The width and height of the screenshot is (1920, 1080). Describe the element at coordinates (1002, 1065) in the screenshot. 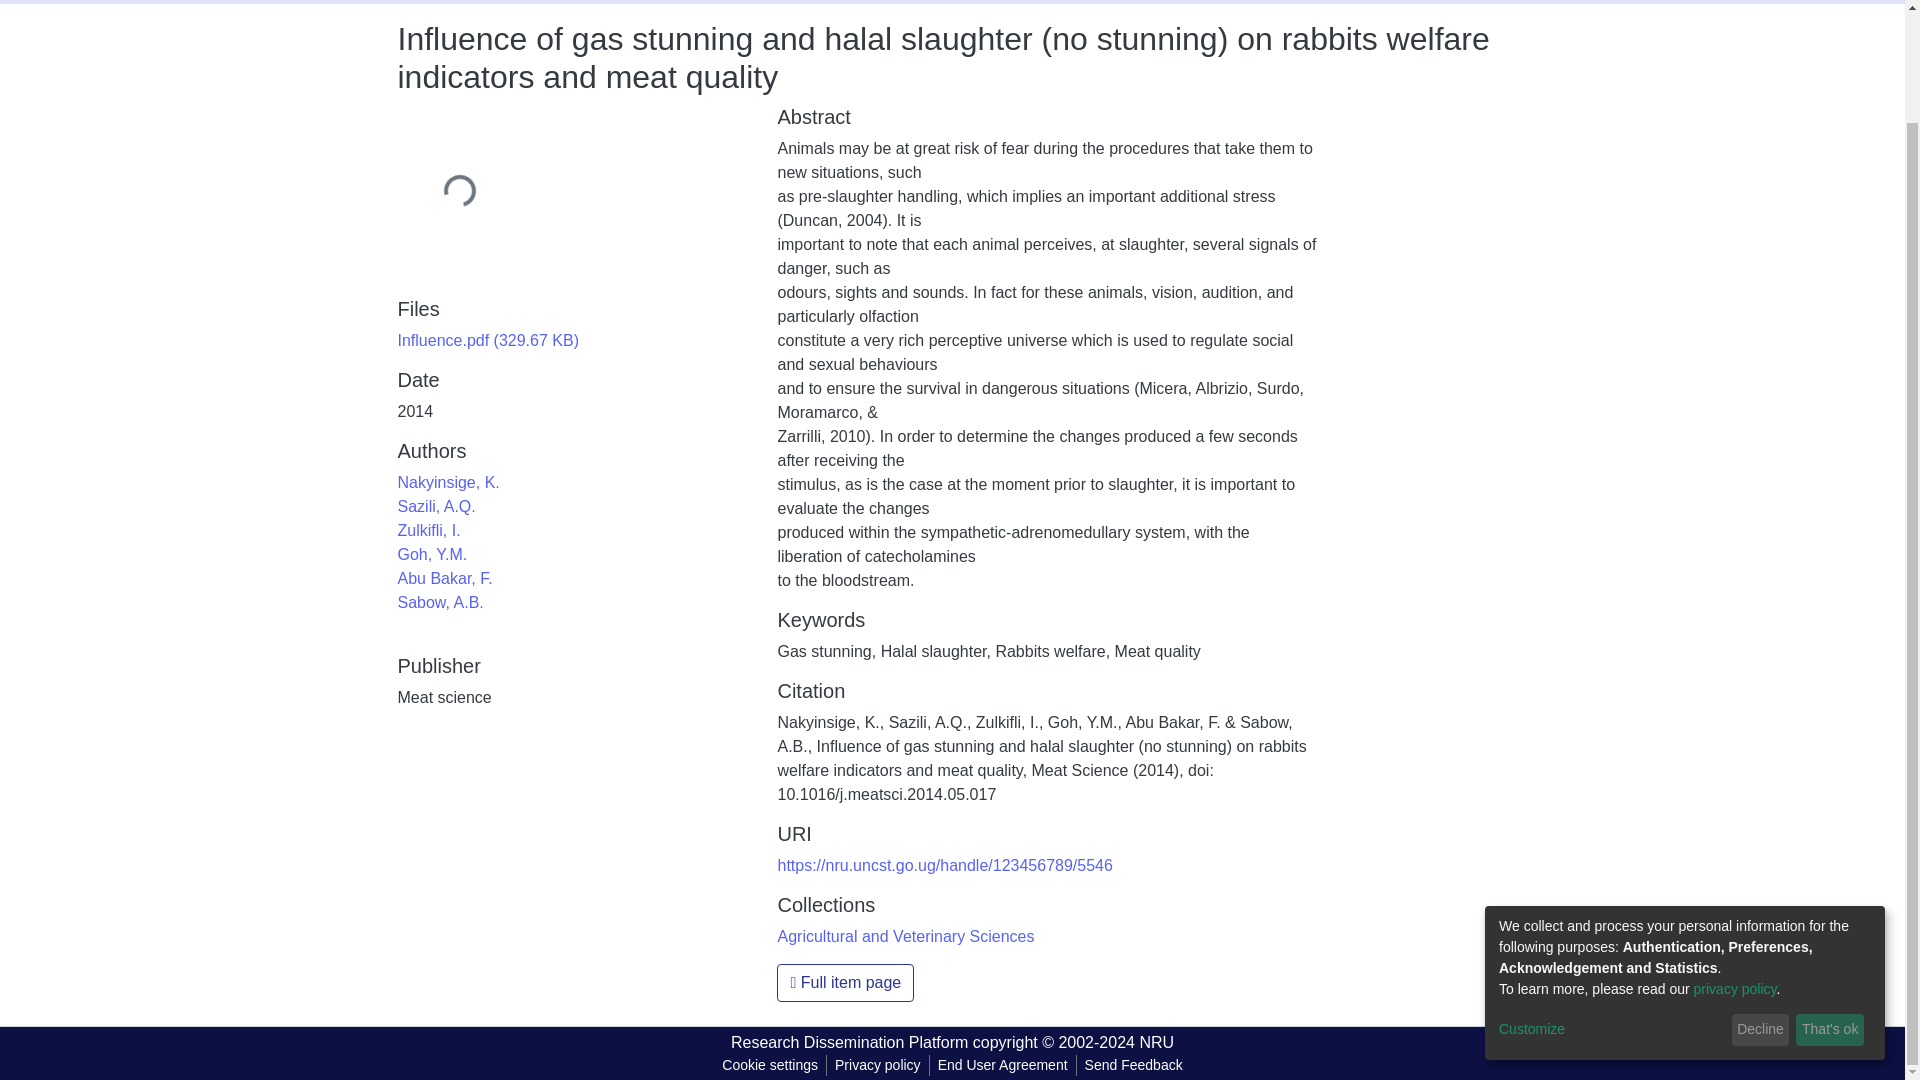

I see `End User Agreement` at that location.